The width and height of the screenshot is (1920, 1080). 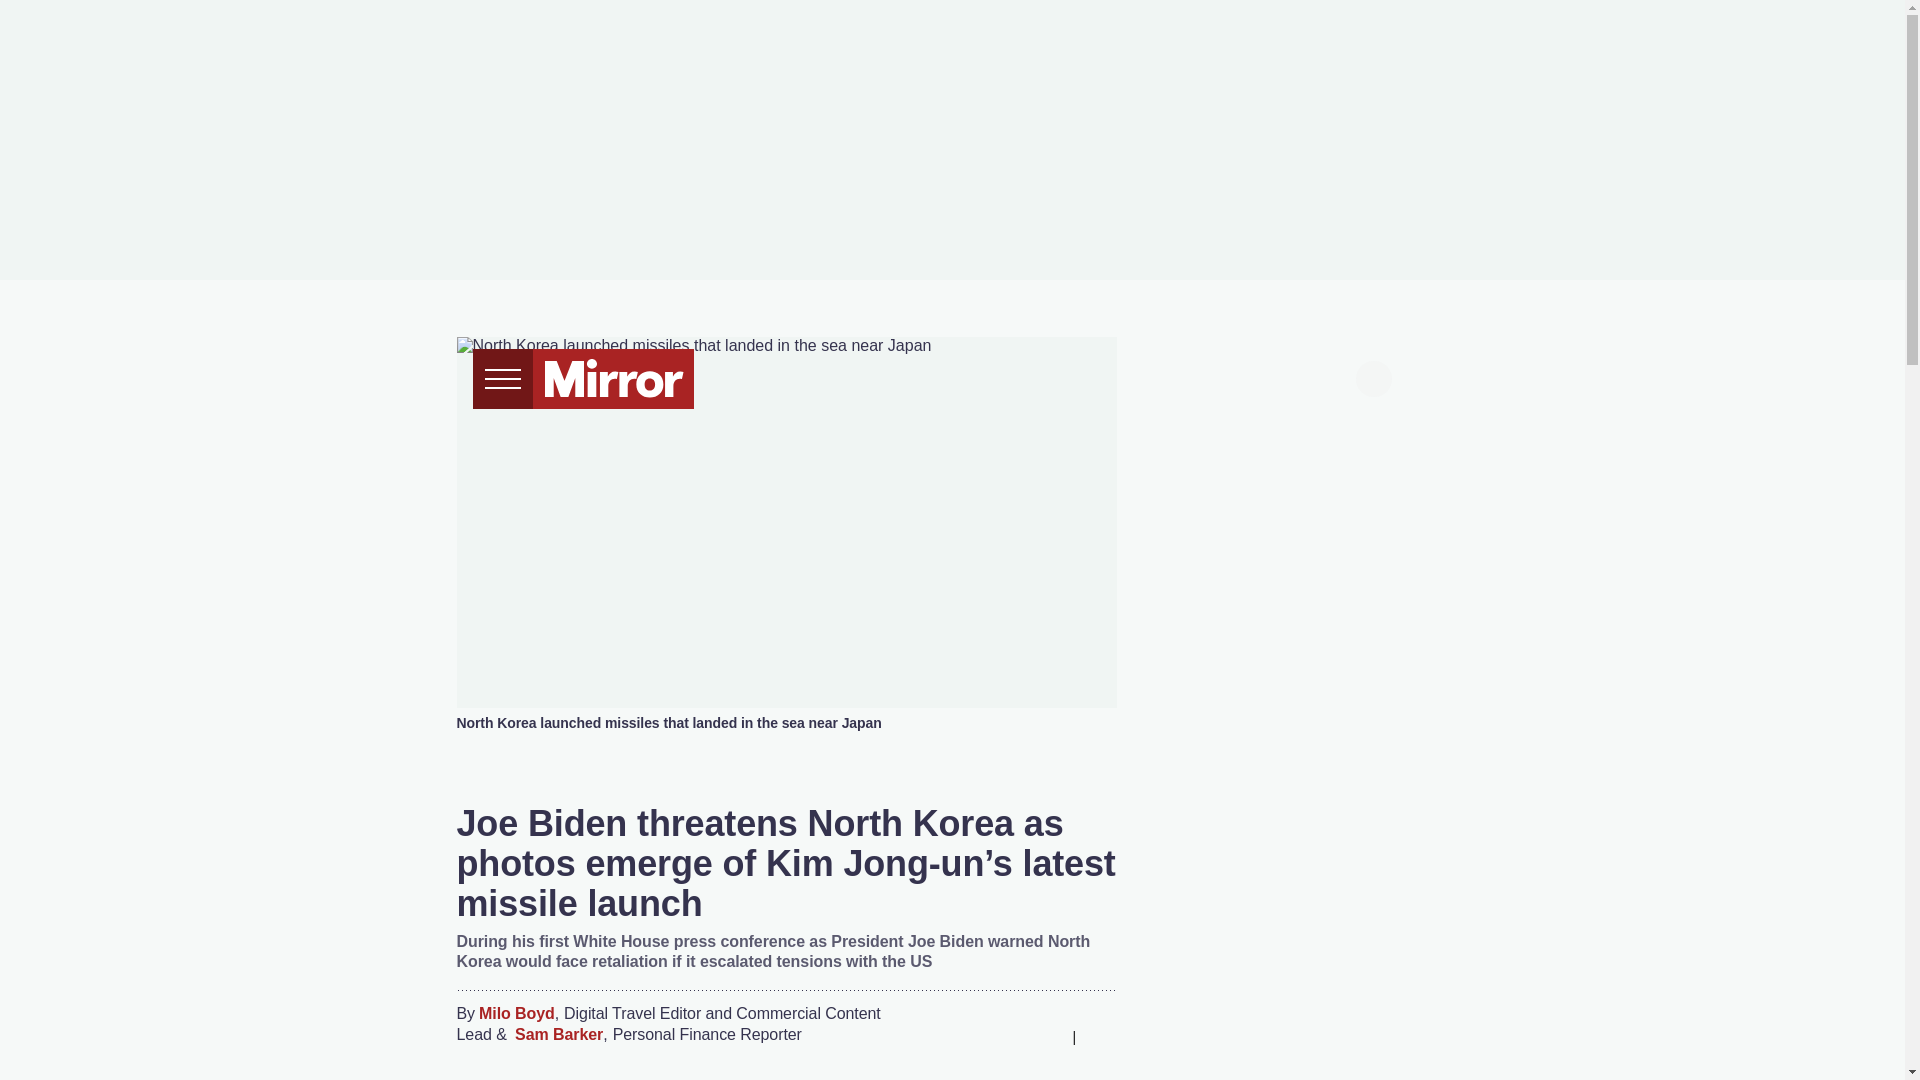 What do you see at coordinates (558, 1035) in the screenshot?
I see `Sam Barker` at bounding box center [558, 1035].